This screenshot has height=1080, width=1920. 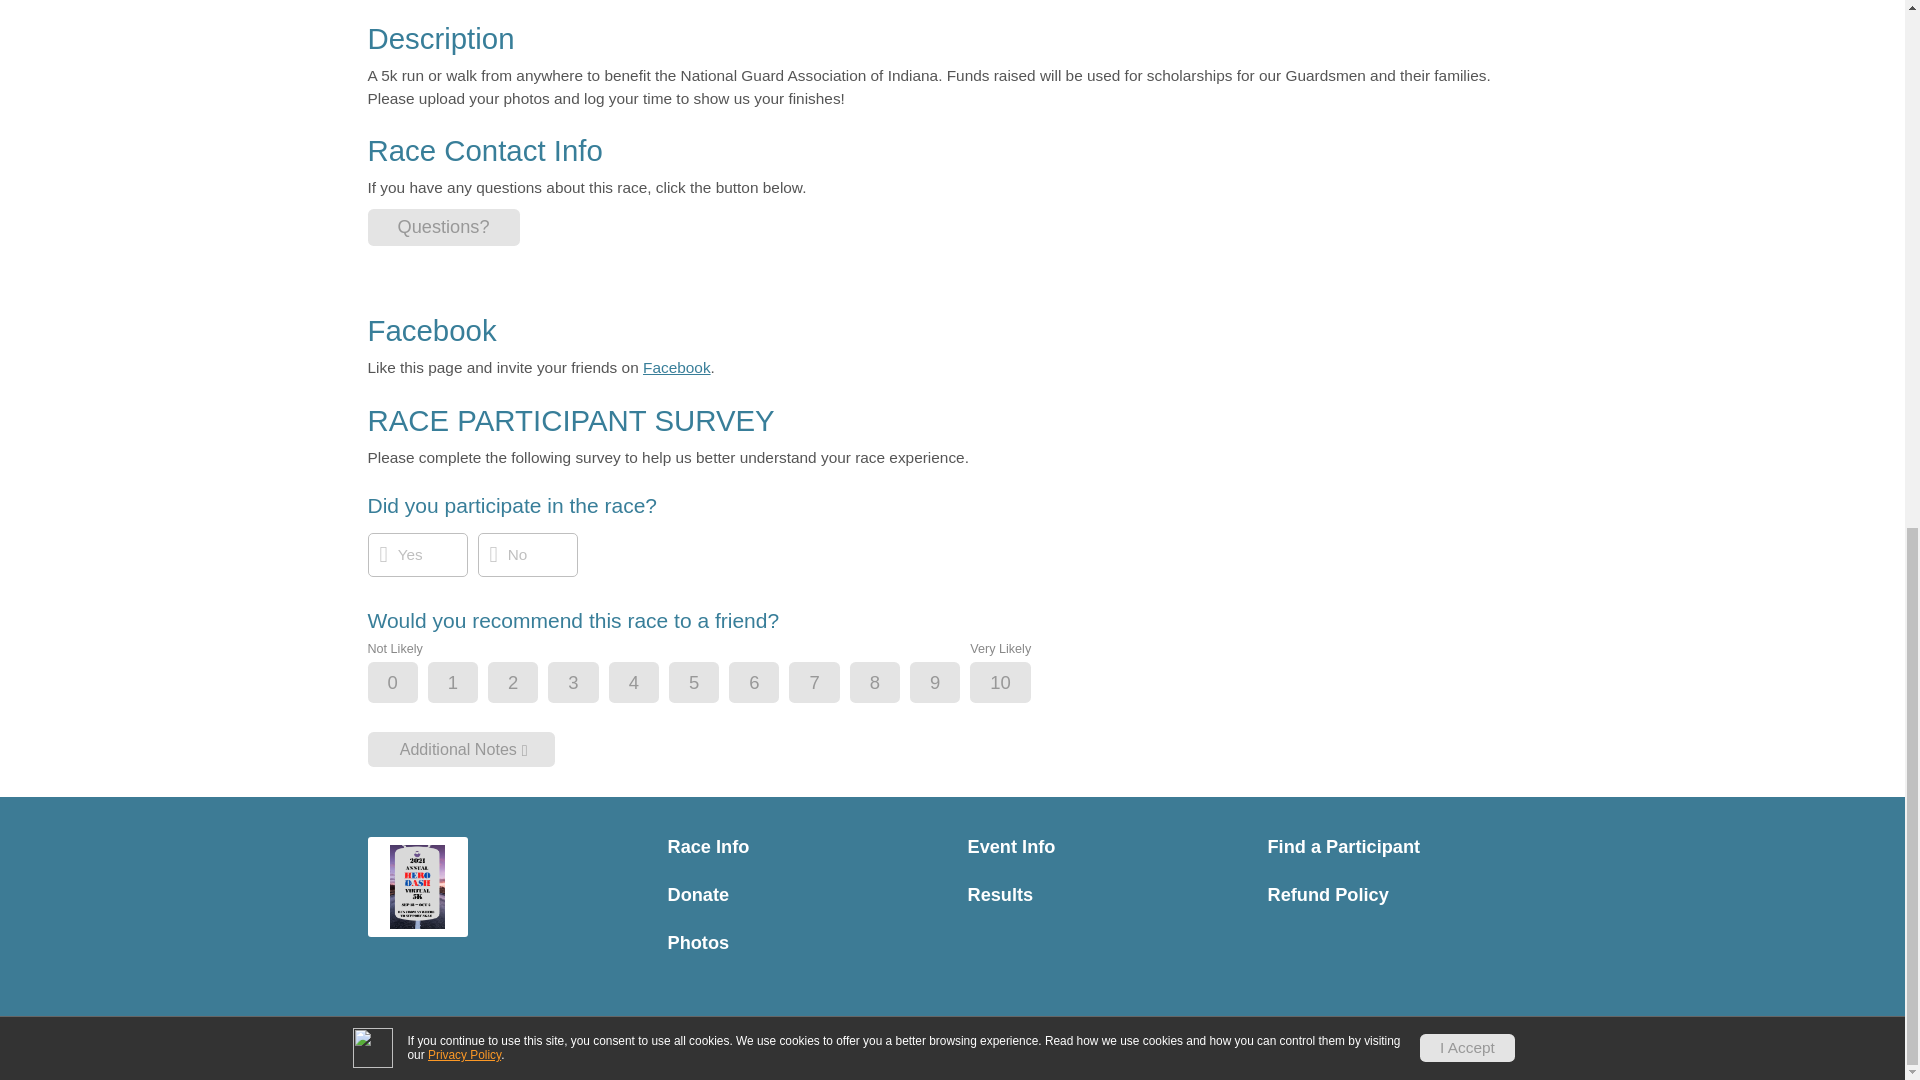 What do you see at coordinates (530, 684) in the screenshot?
I see `2` at bounding box center [530, 684].